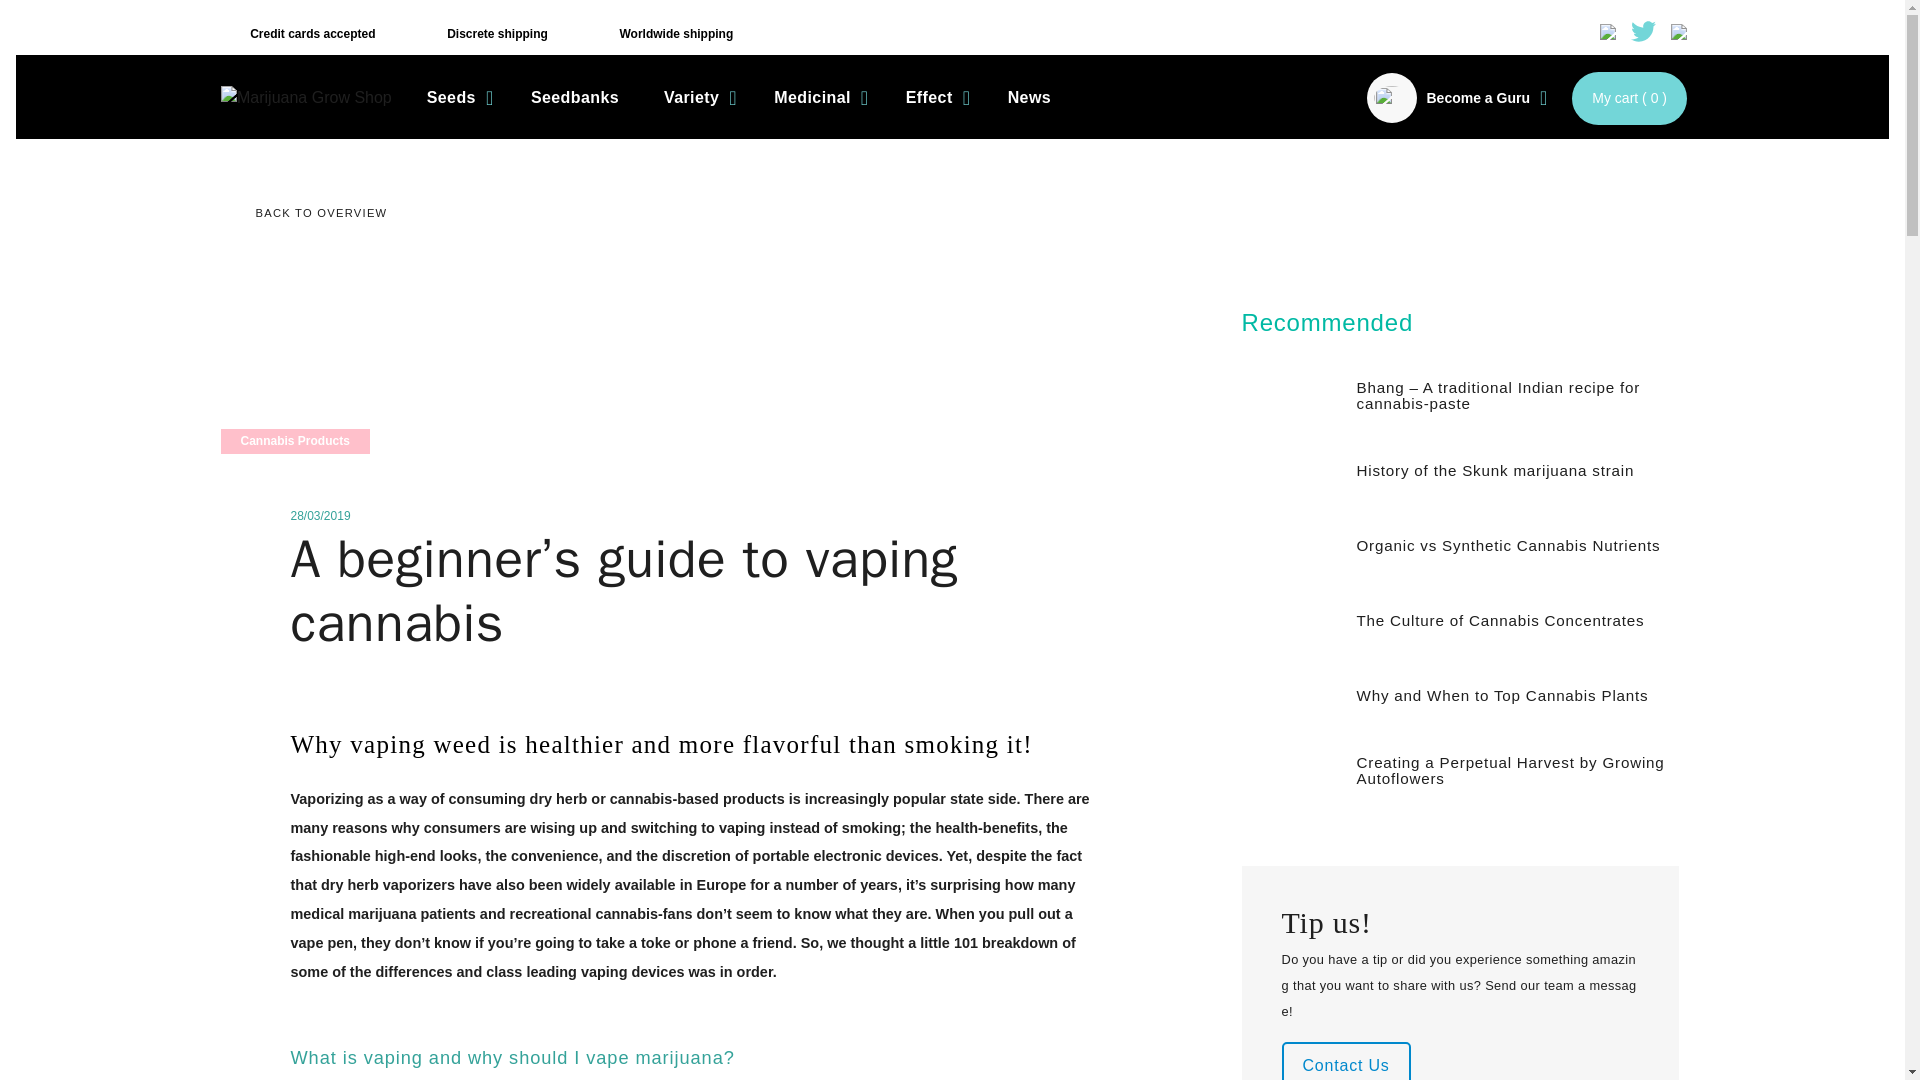  What do you see at coordinates (934, 98) in the screenshot?
I see `Effect` at bounding box center [934, 98].